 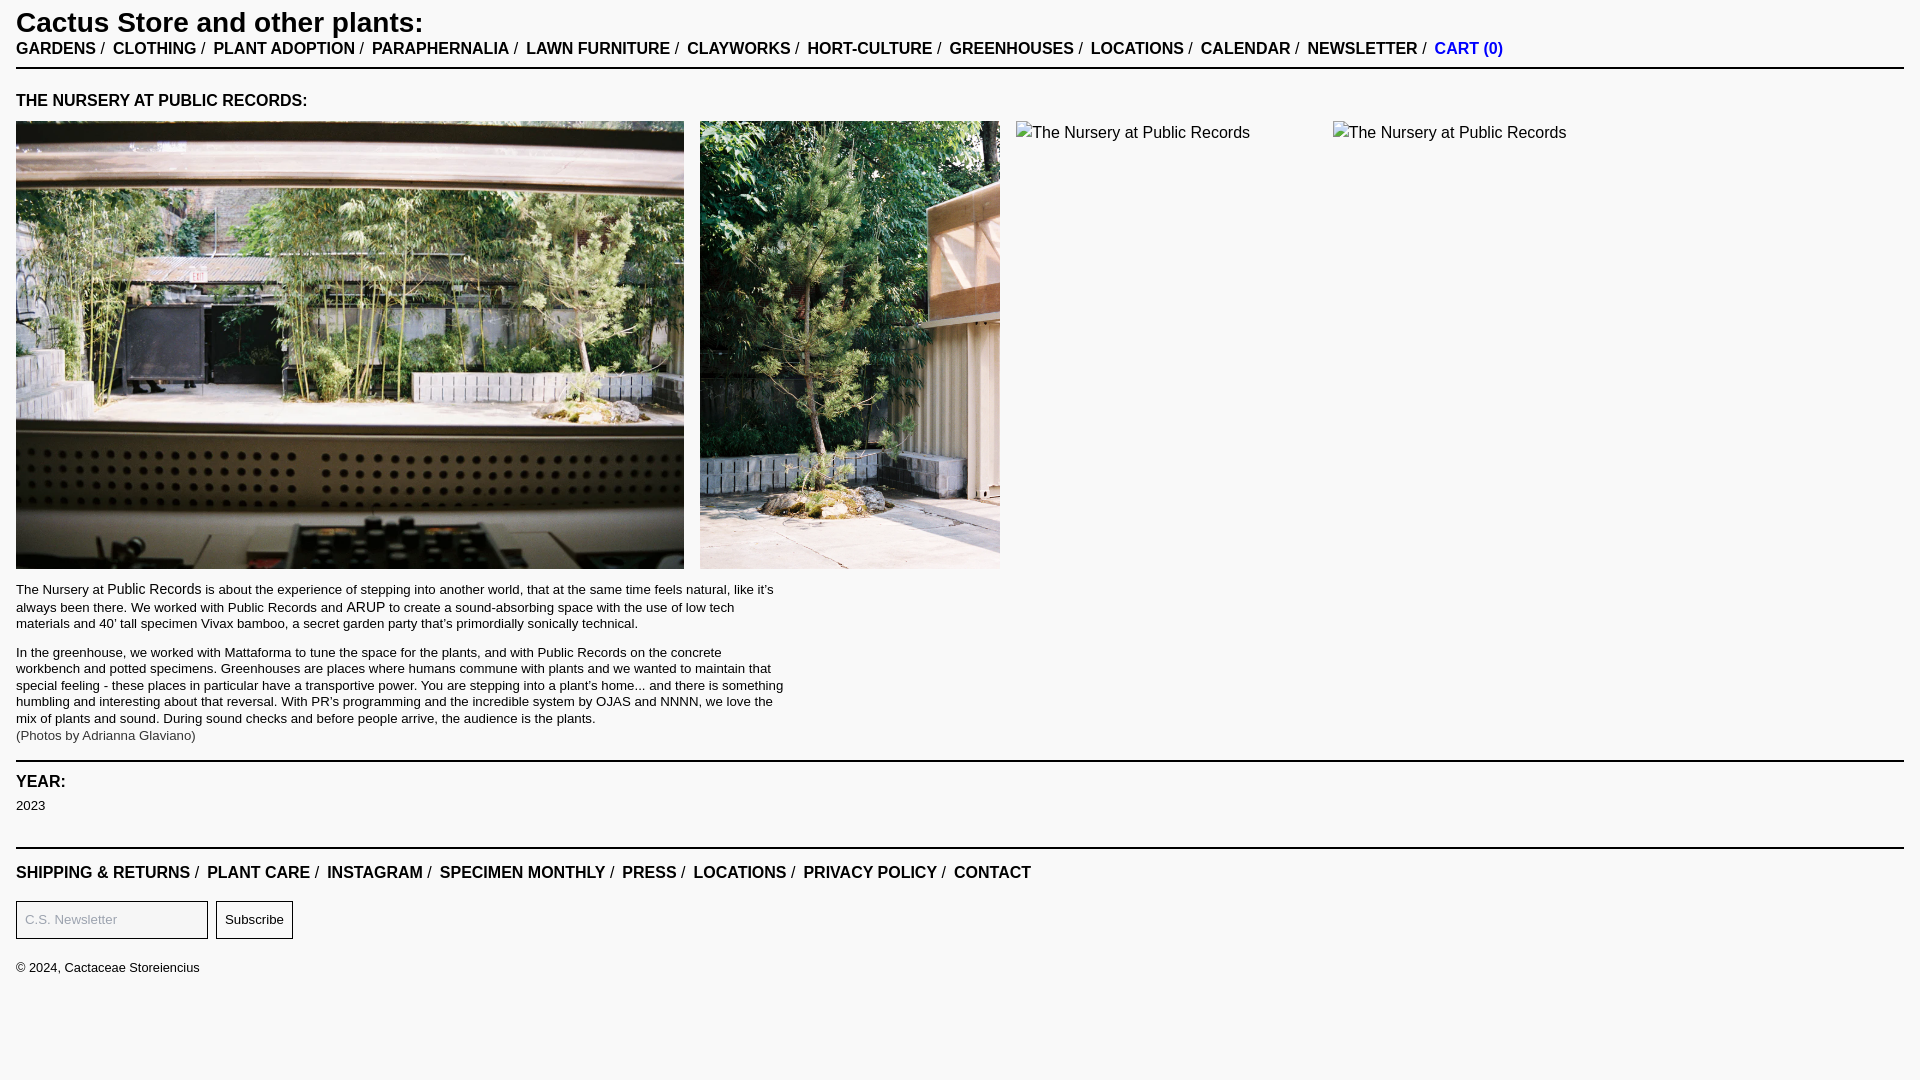 What do you see at coordinates (869, 873) in the screenshot?
I see `PRIVACY POLICY` at bounding box center [869, 873].